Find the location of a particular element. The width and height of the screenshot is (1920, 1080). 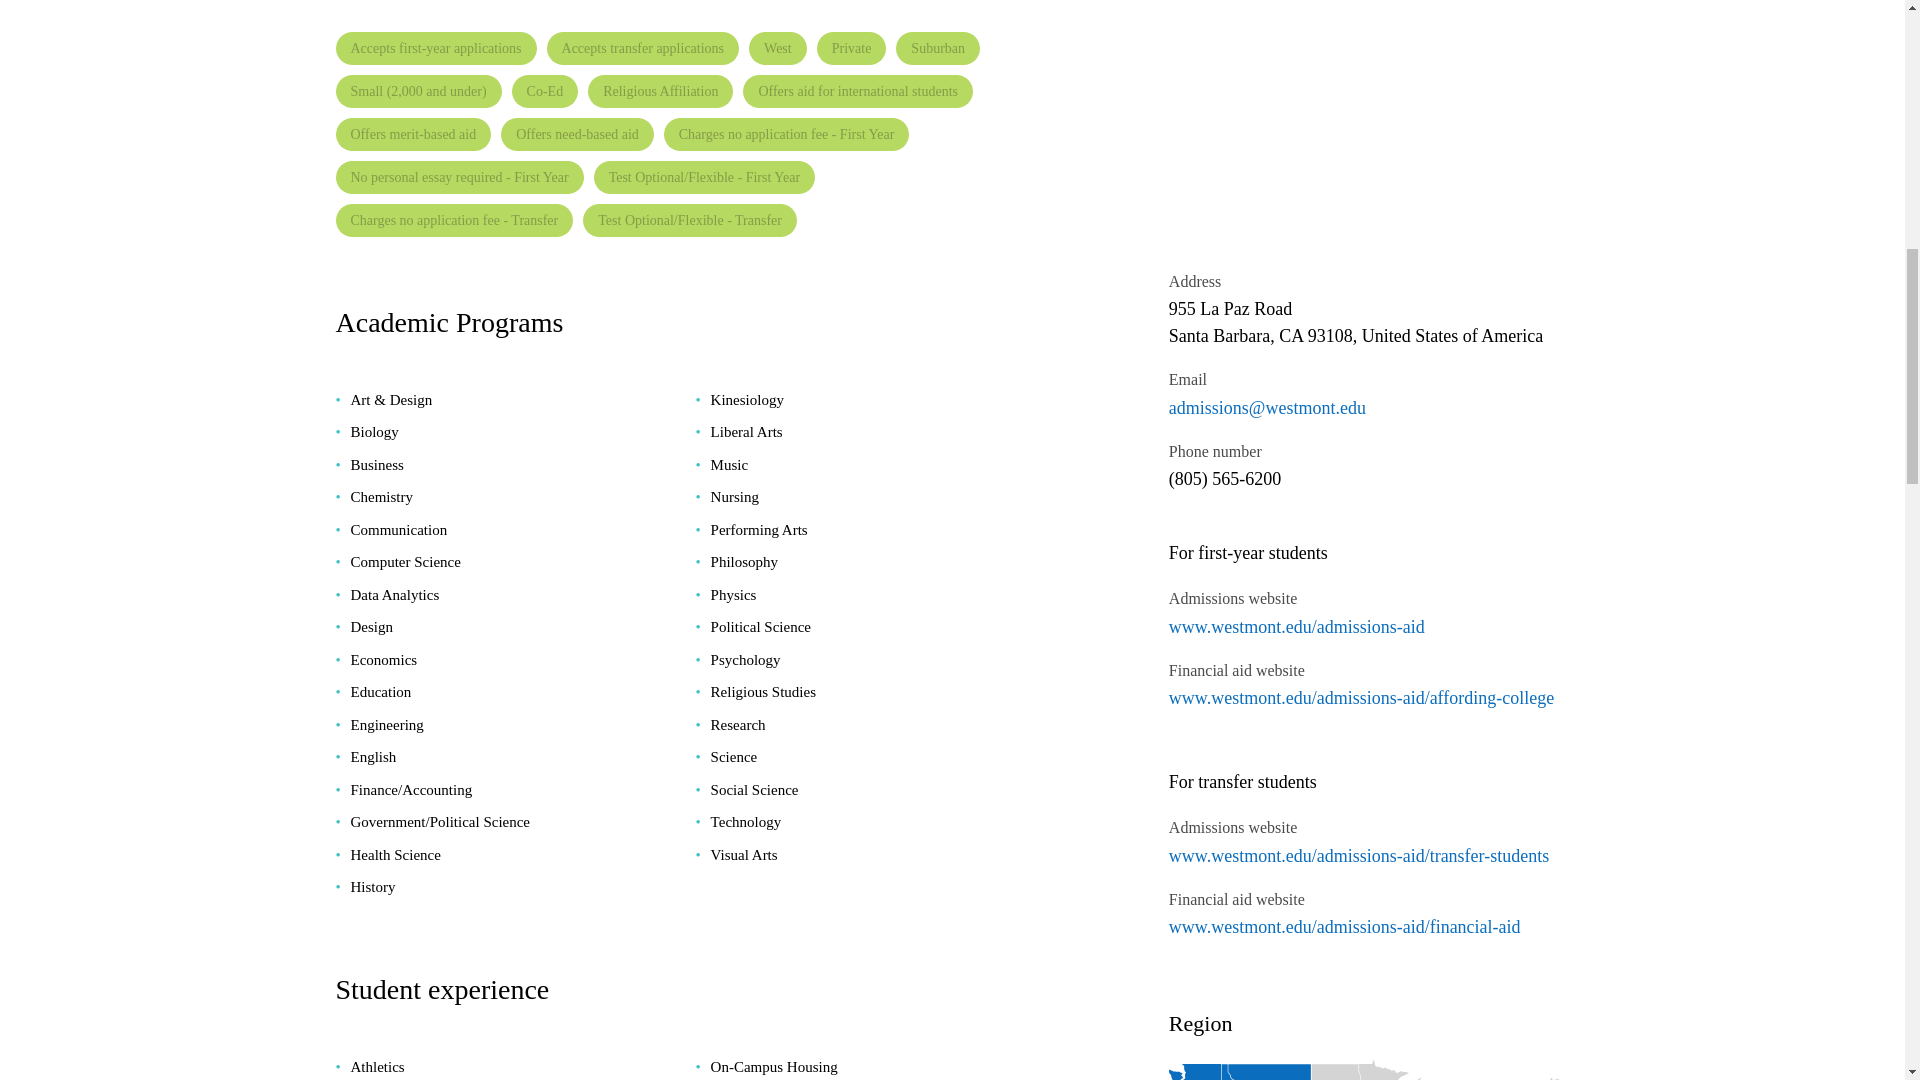

No personal essay required - First Year is located at coordinates (460, 177).